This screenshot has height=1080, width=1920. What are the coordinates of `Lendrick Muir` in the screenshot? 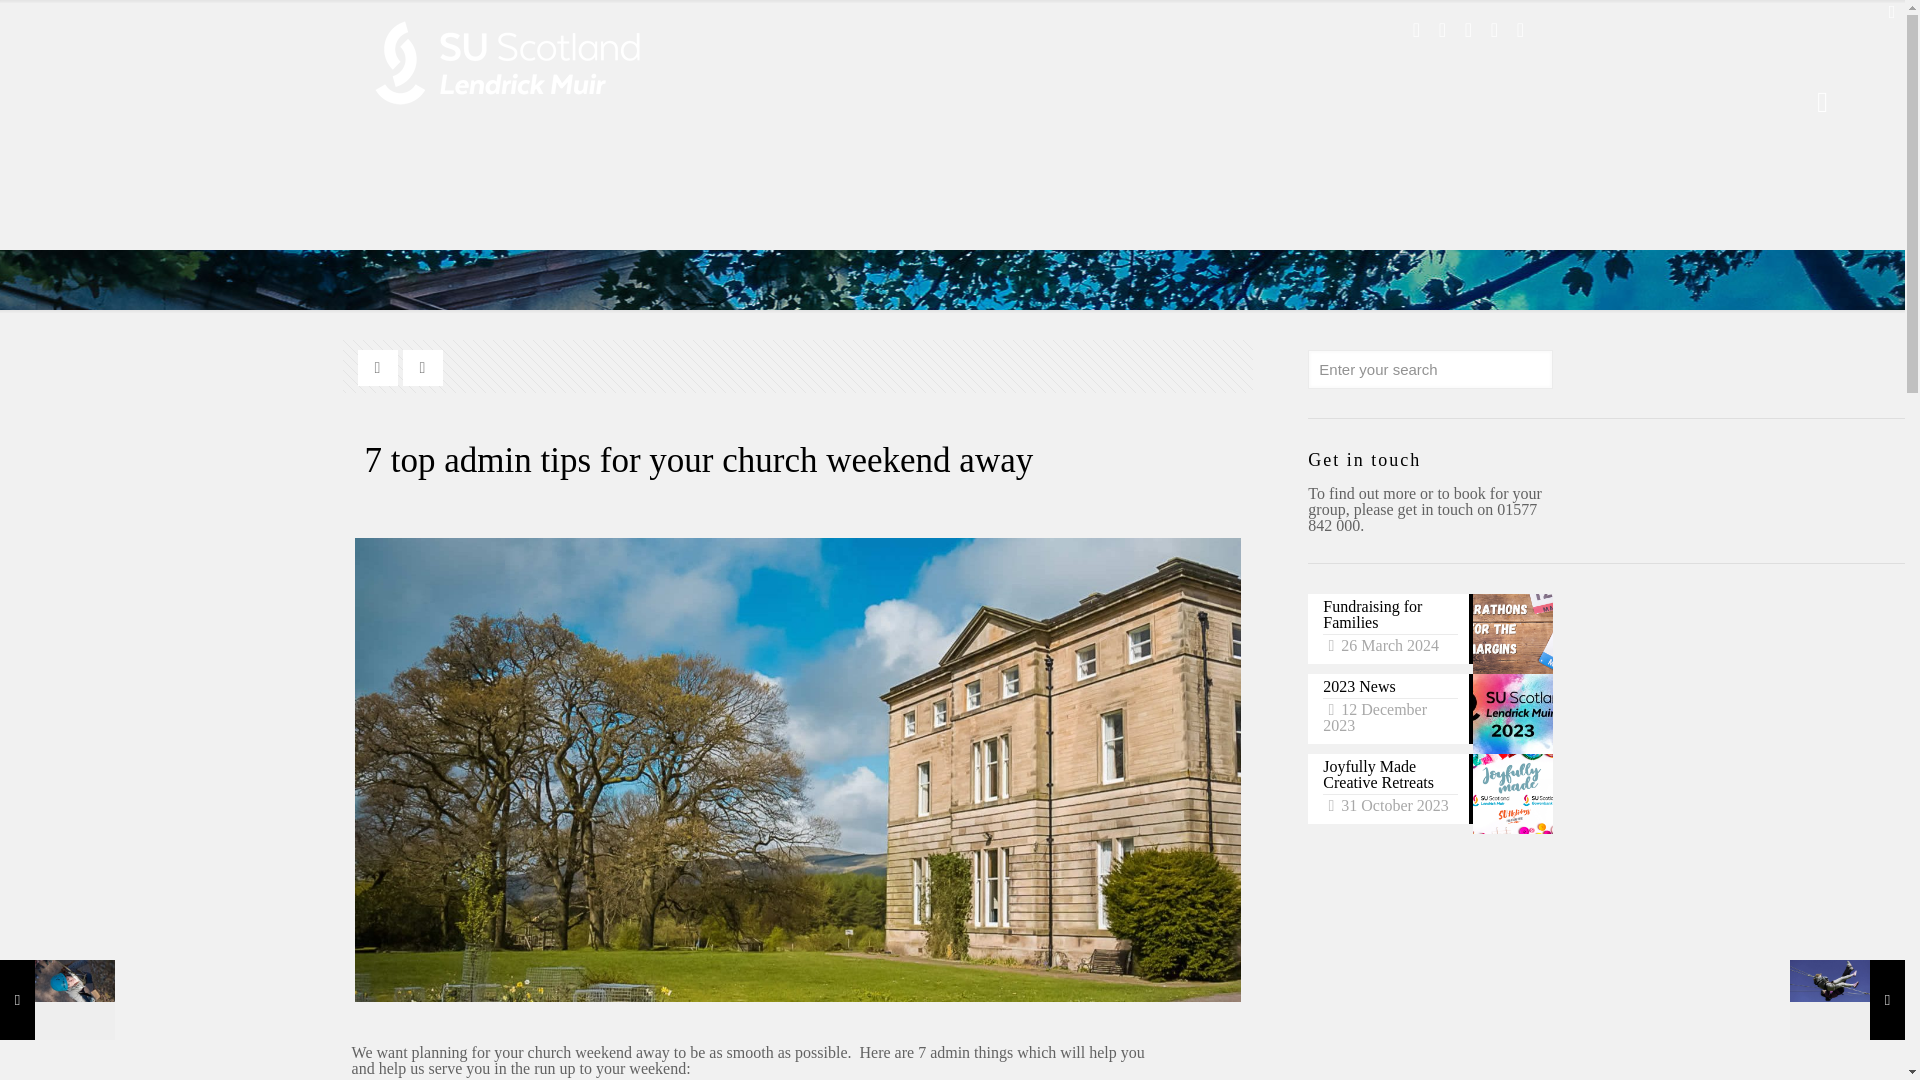 It's located at (506, 62).